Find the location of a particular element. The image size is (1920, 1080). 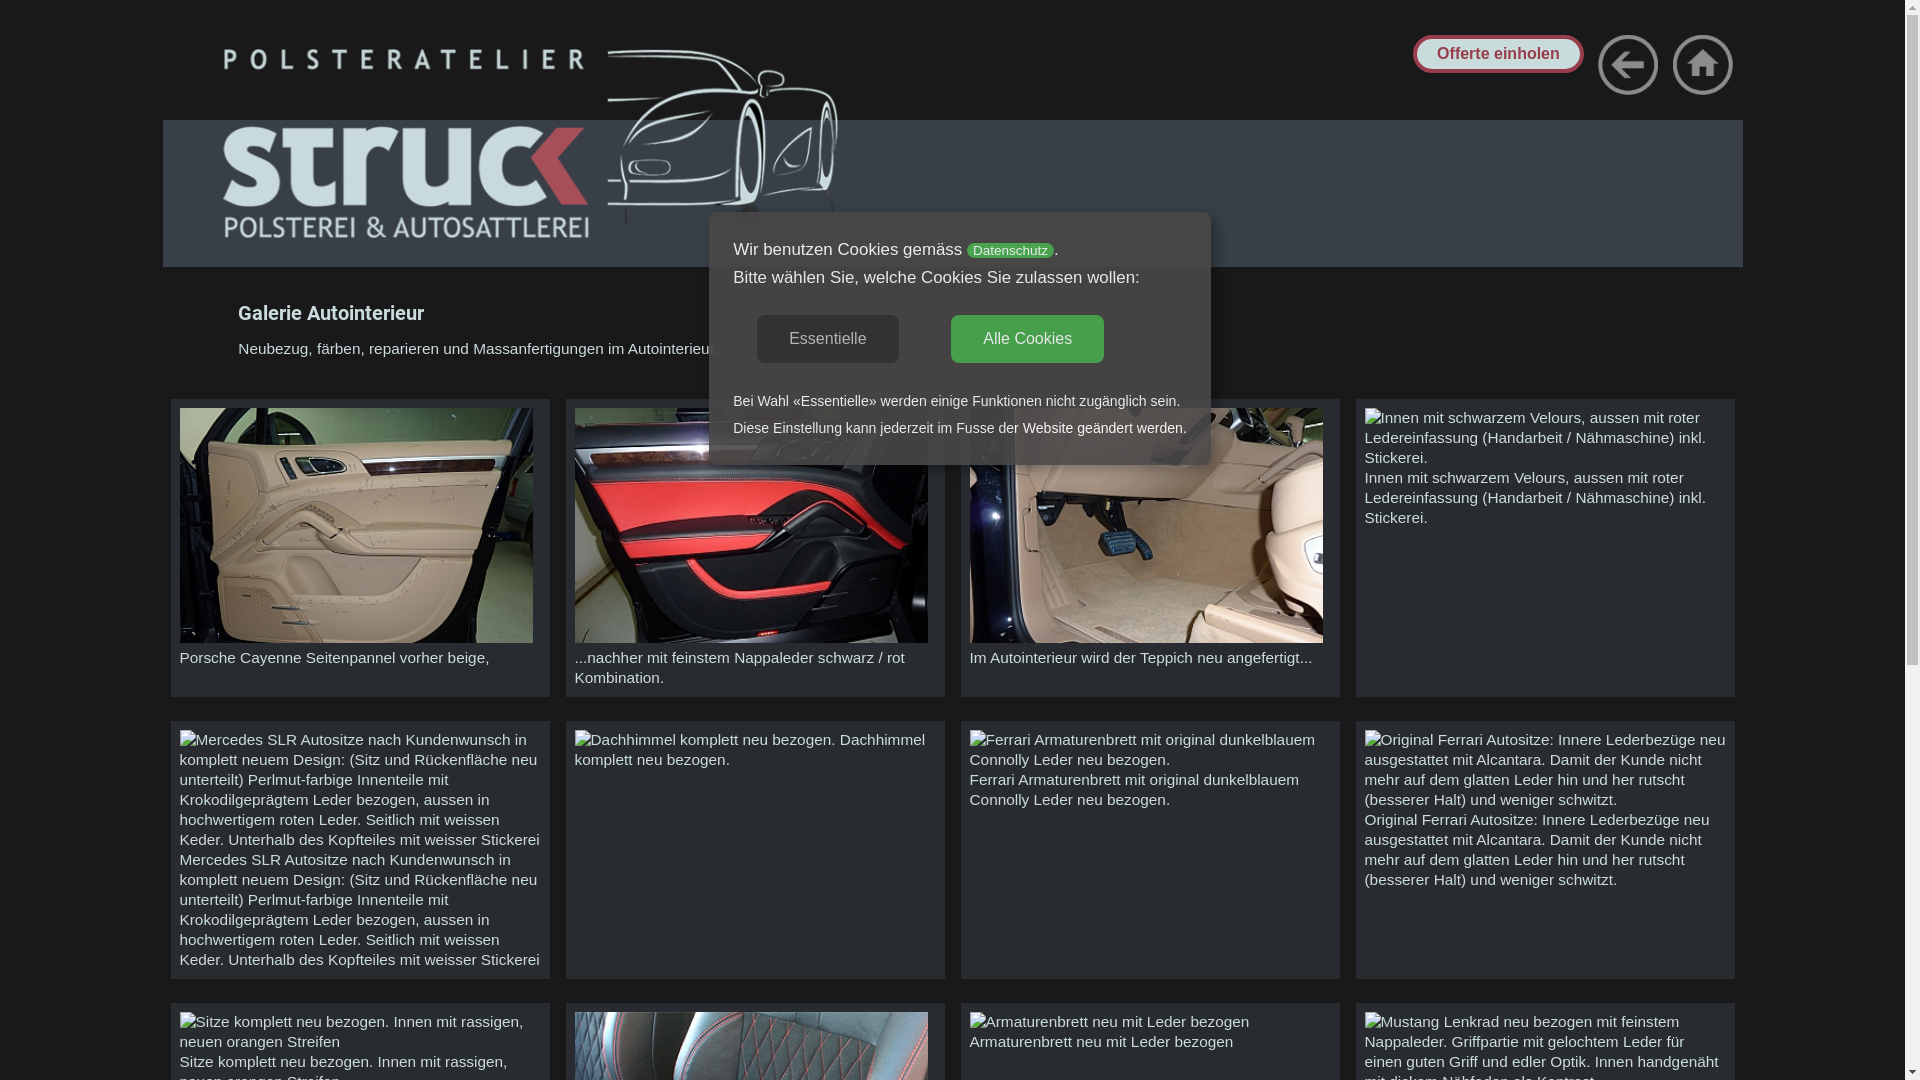

Im Autointerieur wird der Teppich neu angefertigt... is located at coordinates (1147, 638).